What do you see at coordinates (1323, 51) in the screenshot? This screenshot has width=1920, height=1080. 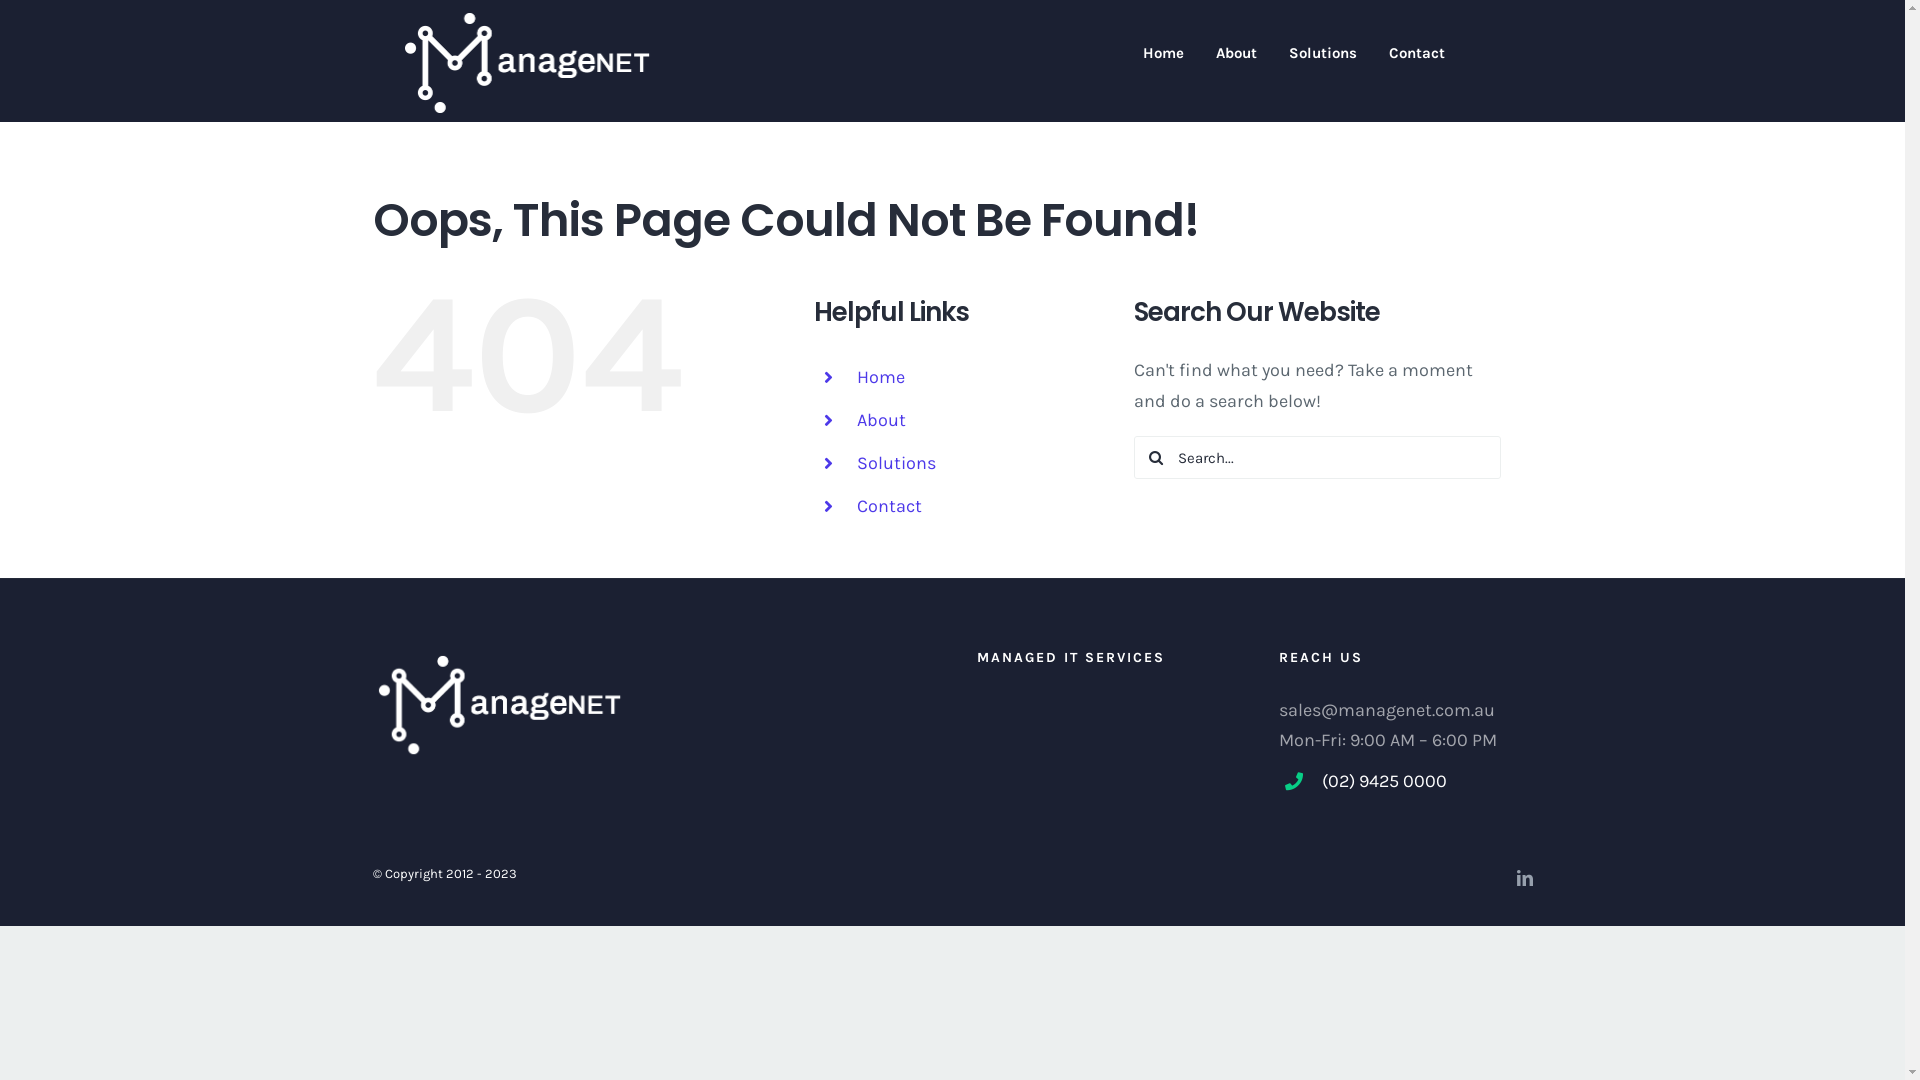 I see `Solutions` at bounding box center [1323, 51].